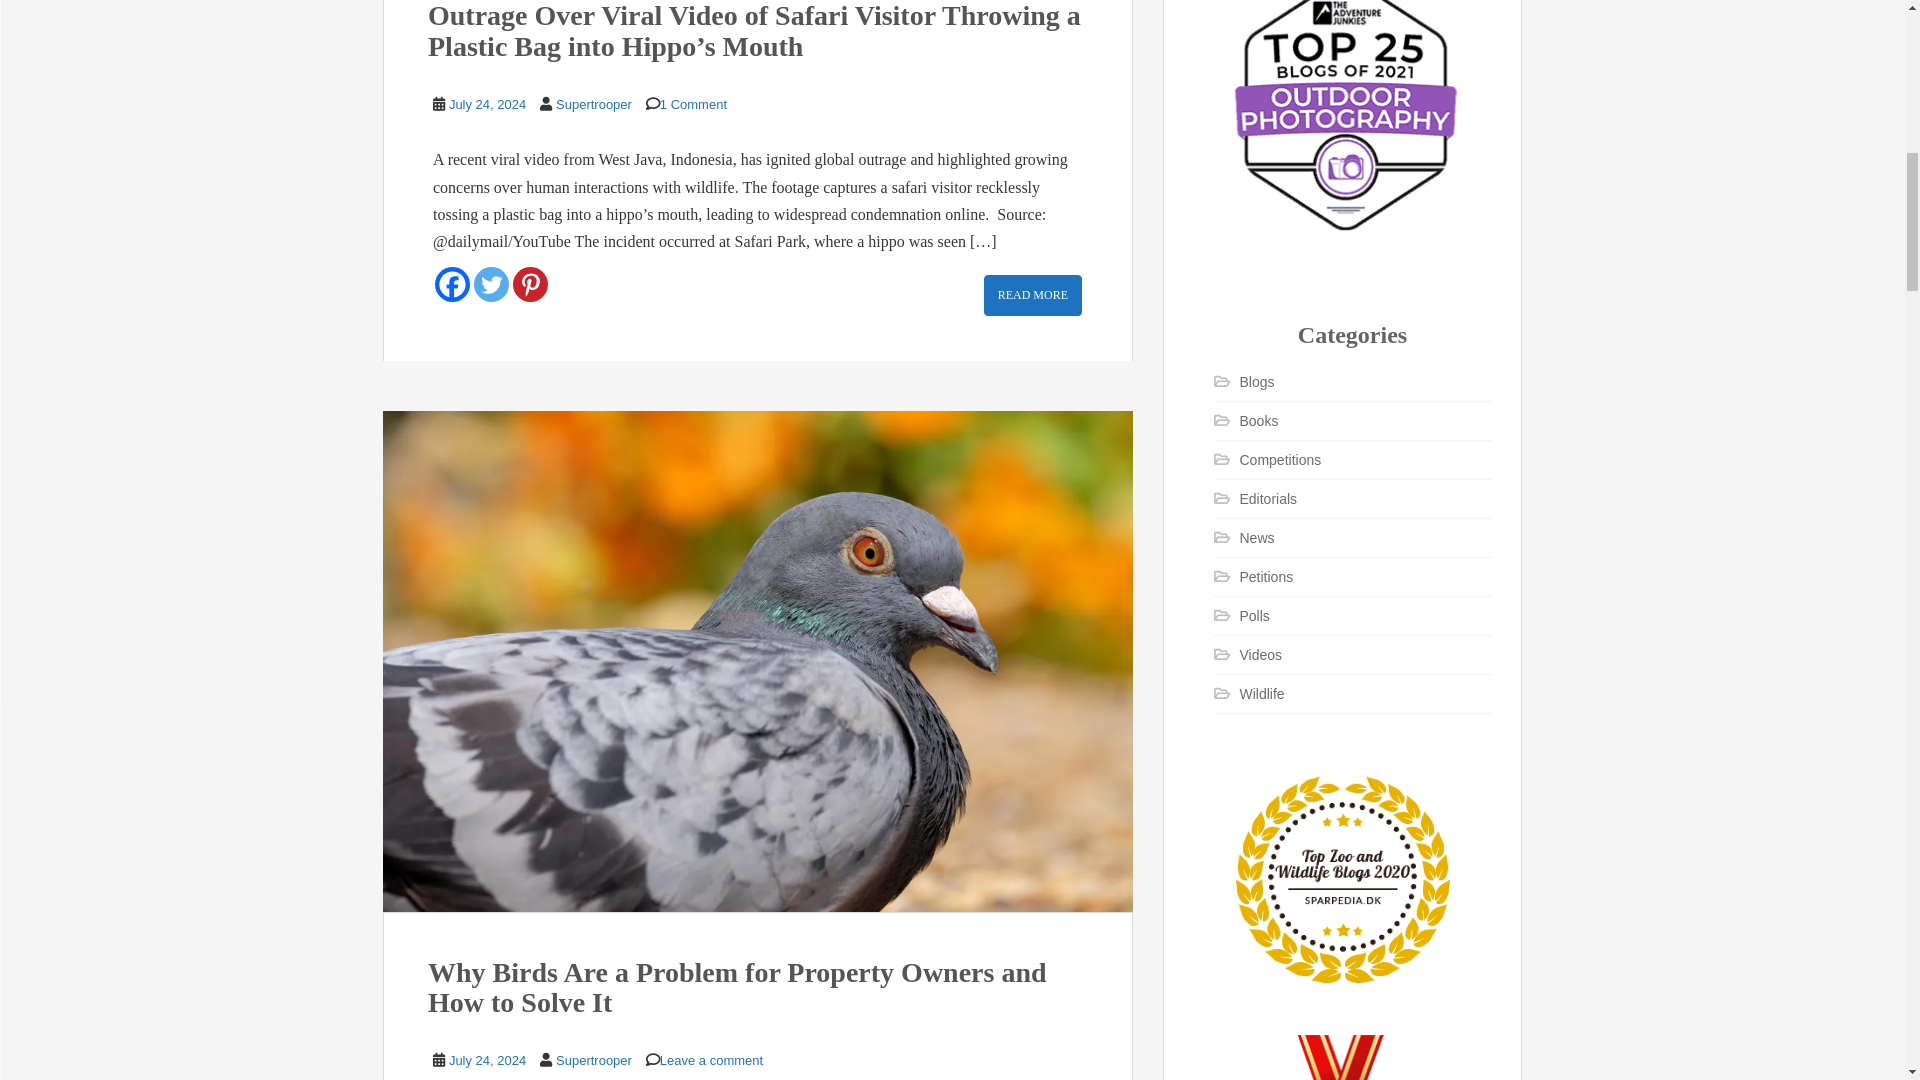  Describe the element at coordinates (594, 1060) in the screenshot. I see `Supertrooper` at that location.